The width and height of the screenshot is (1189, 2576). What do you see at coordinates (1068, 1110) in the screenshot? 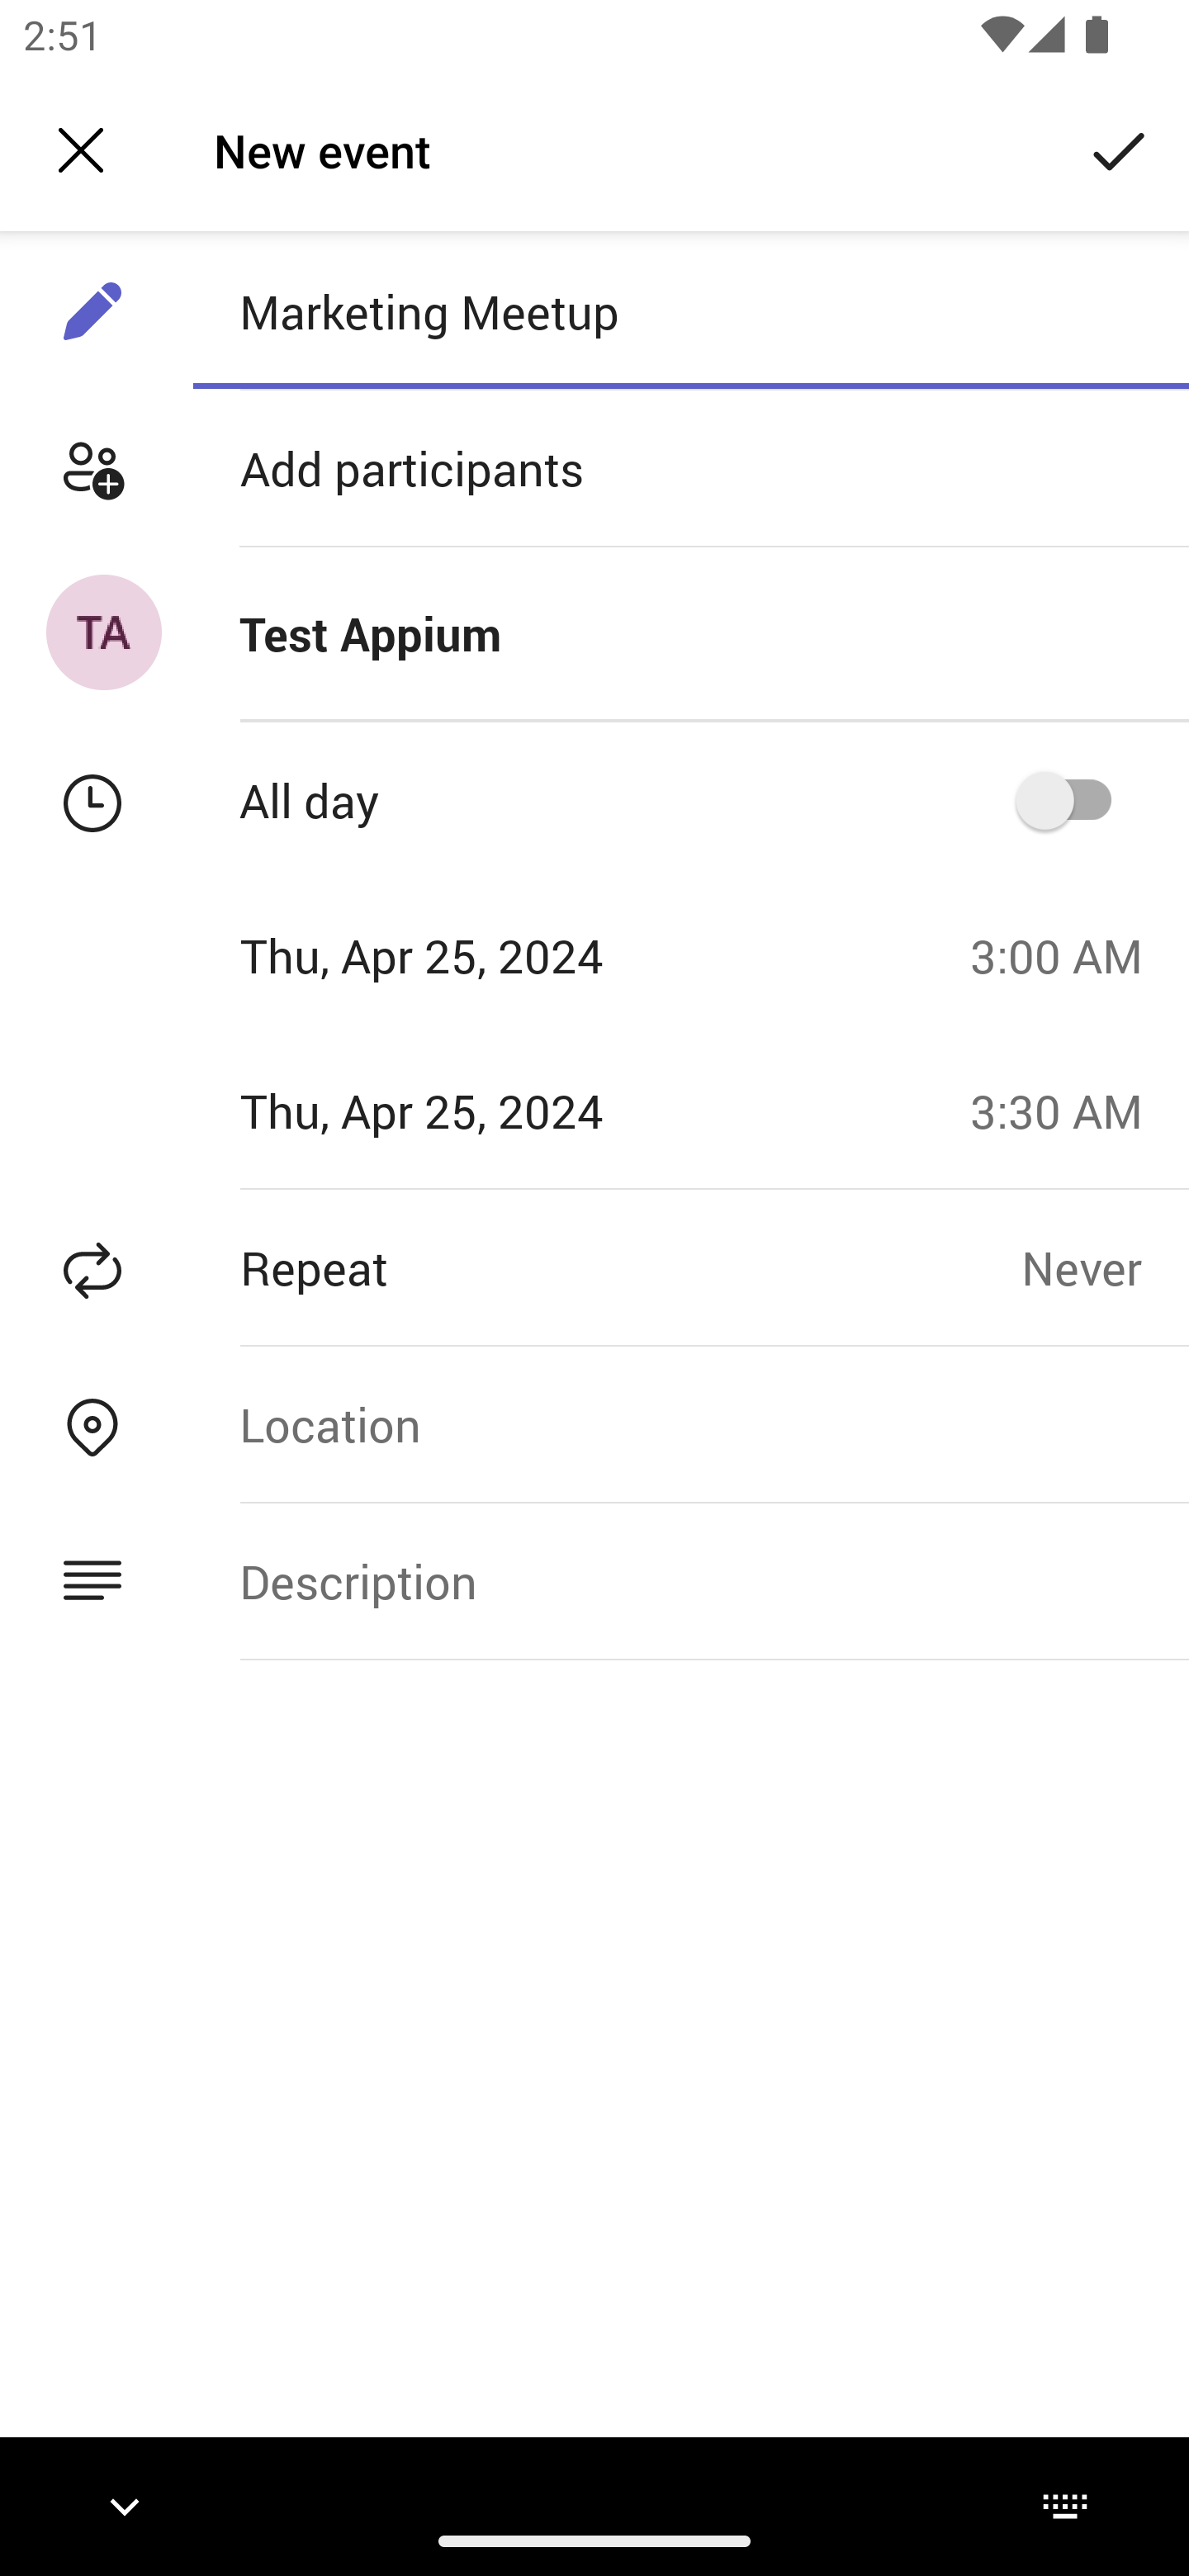
I see `3:30 AM End time 3:30 AM` at bounding box center [1068, 1110].